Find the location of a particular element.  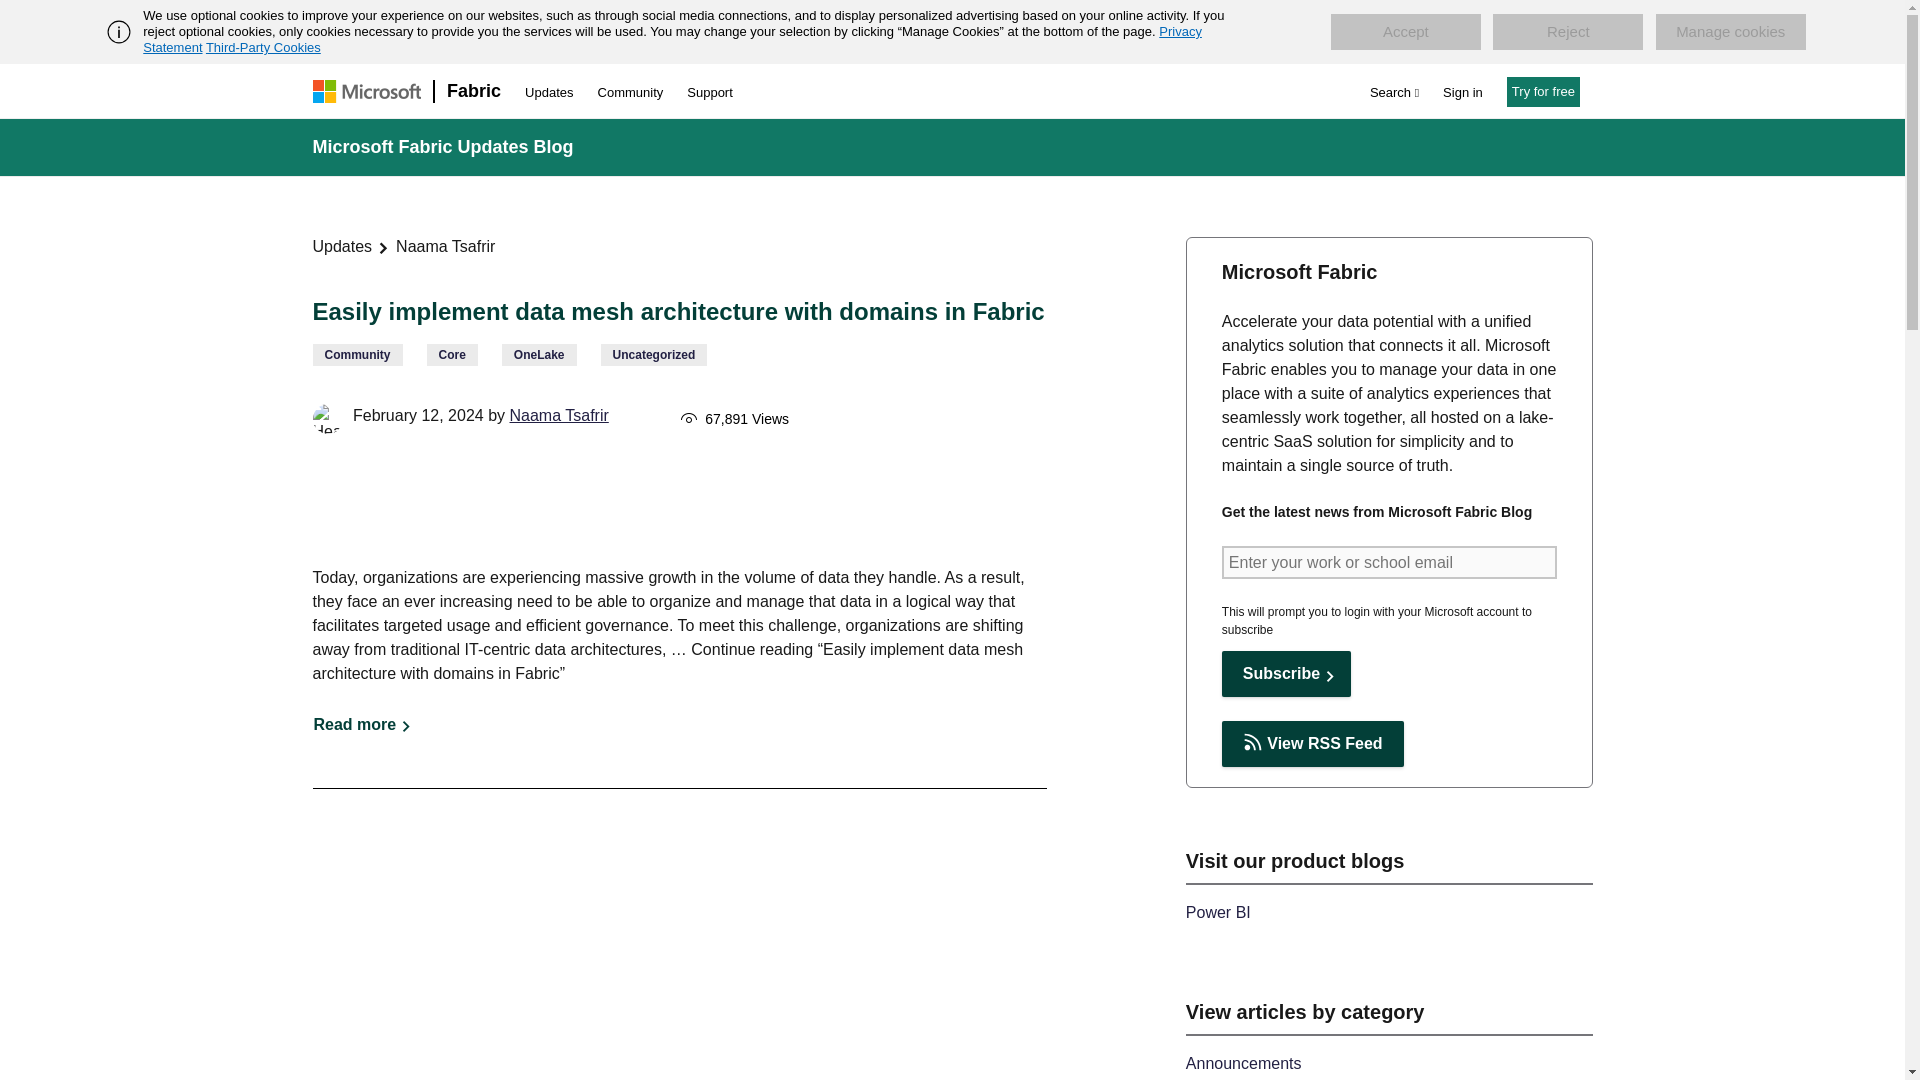

Subscribe is located at coordinates (1286, 674).